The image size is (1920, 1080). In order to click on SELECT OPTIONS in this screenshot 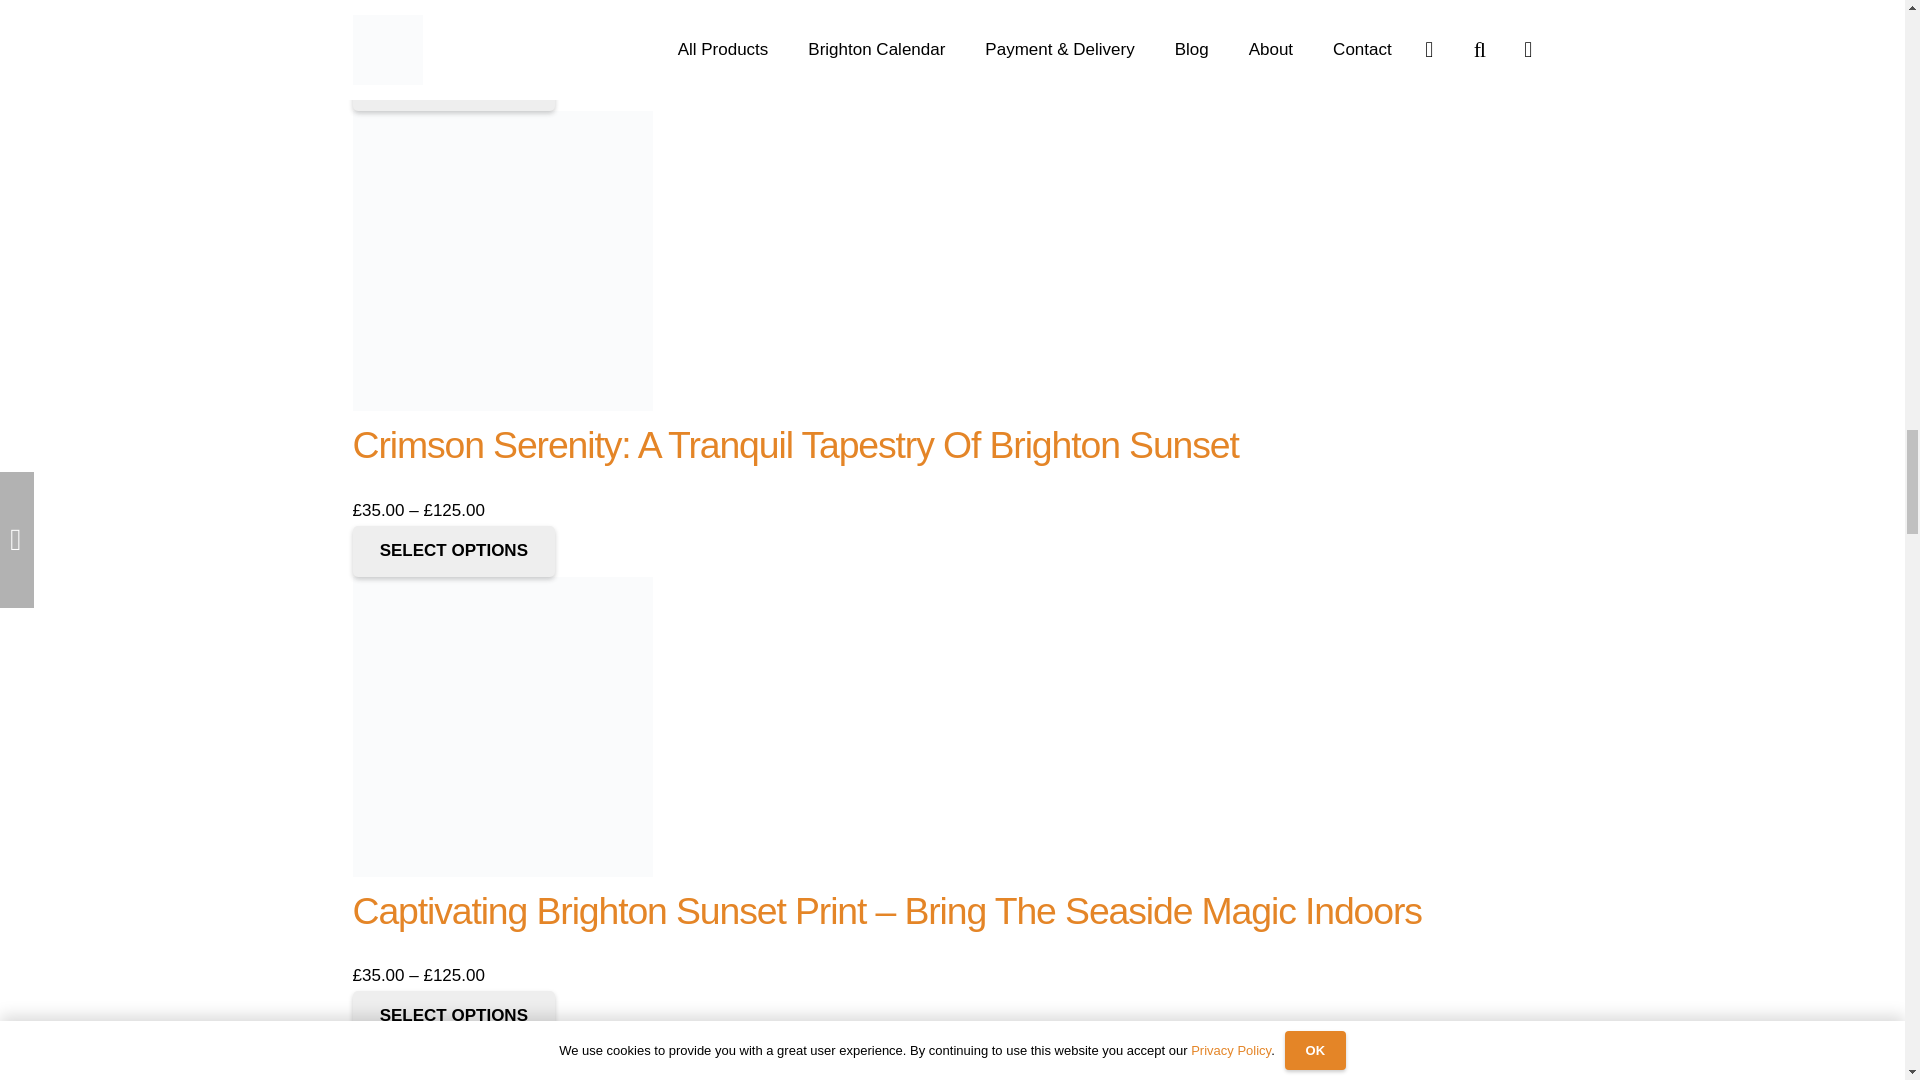, I will do `click(452, 1016)`.